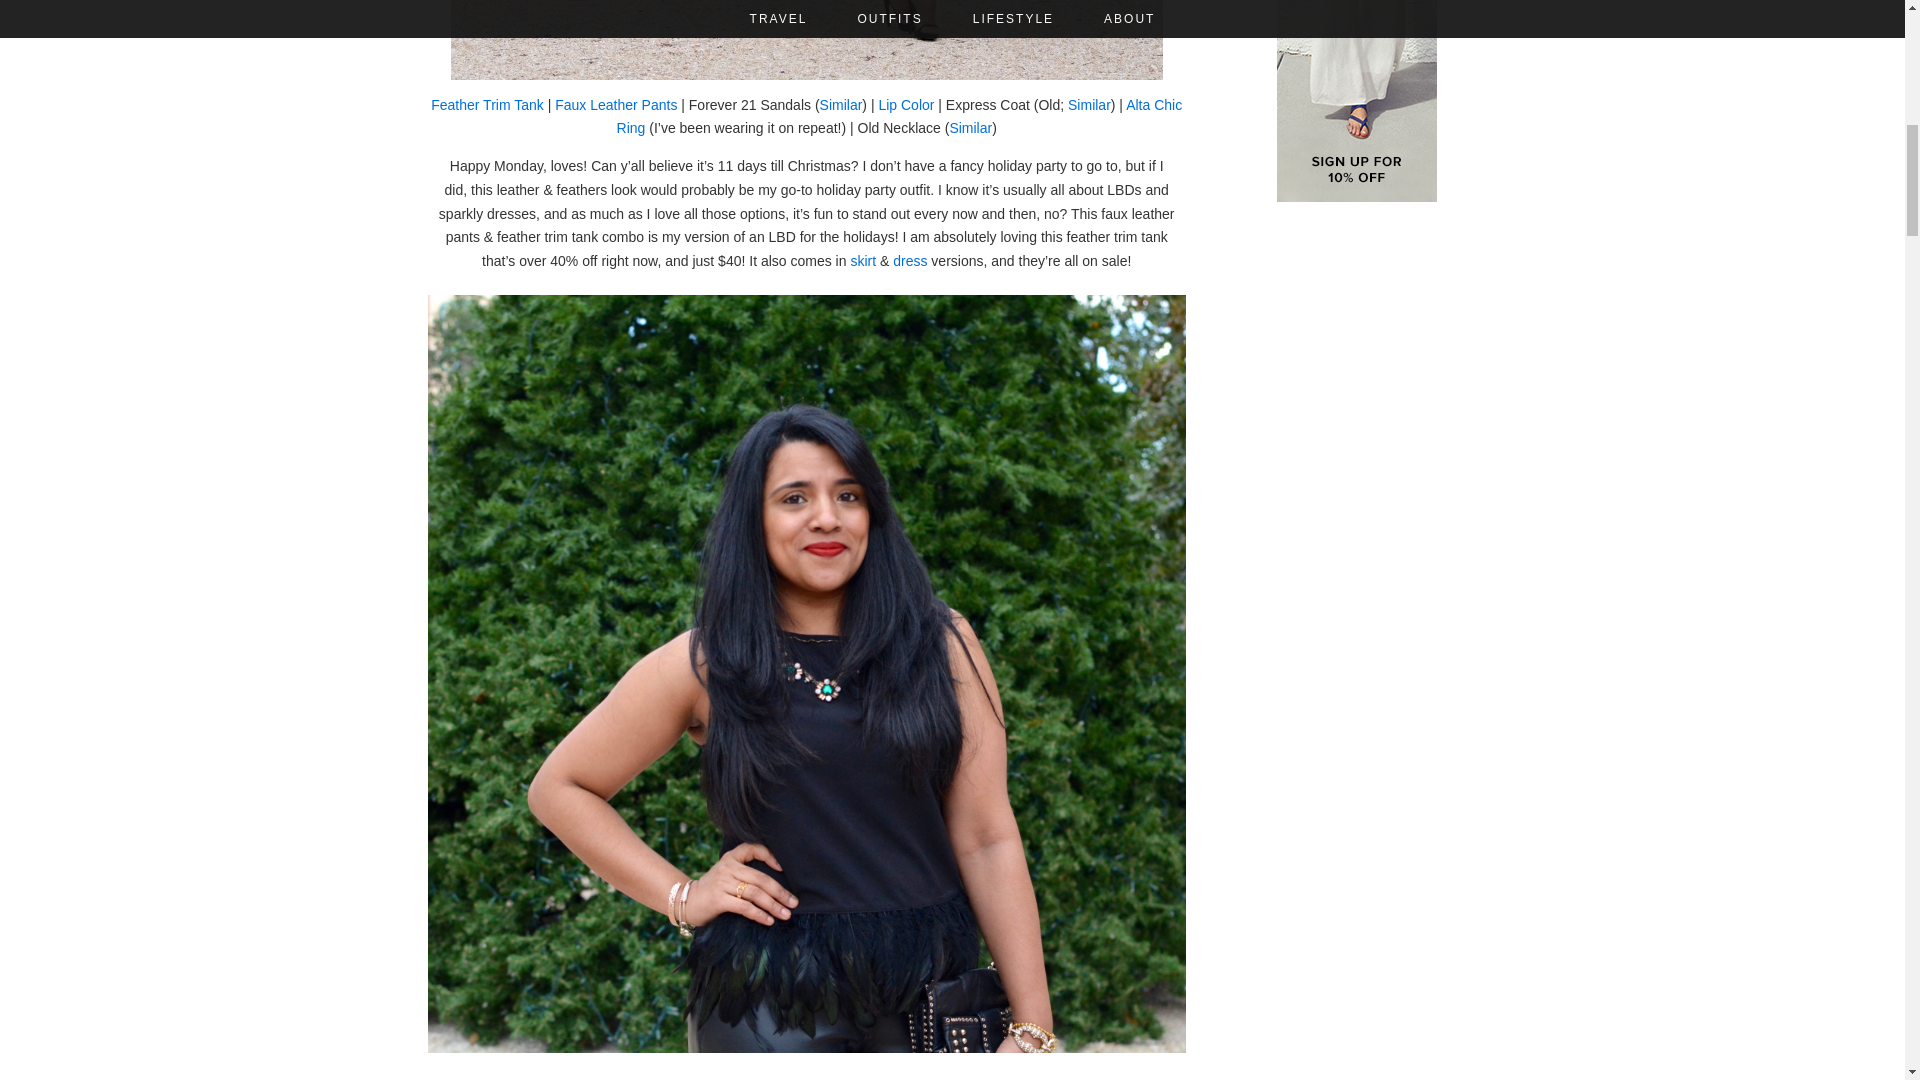 The height and width of the screenshot is (1080, 1920). Describe the element at coordinates (616, 104) in the screenshot. I see `Faux Leather Pants` at that location.